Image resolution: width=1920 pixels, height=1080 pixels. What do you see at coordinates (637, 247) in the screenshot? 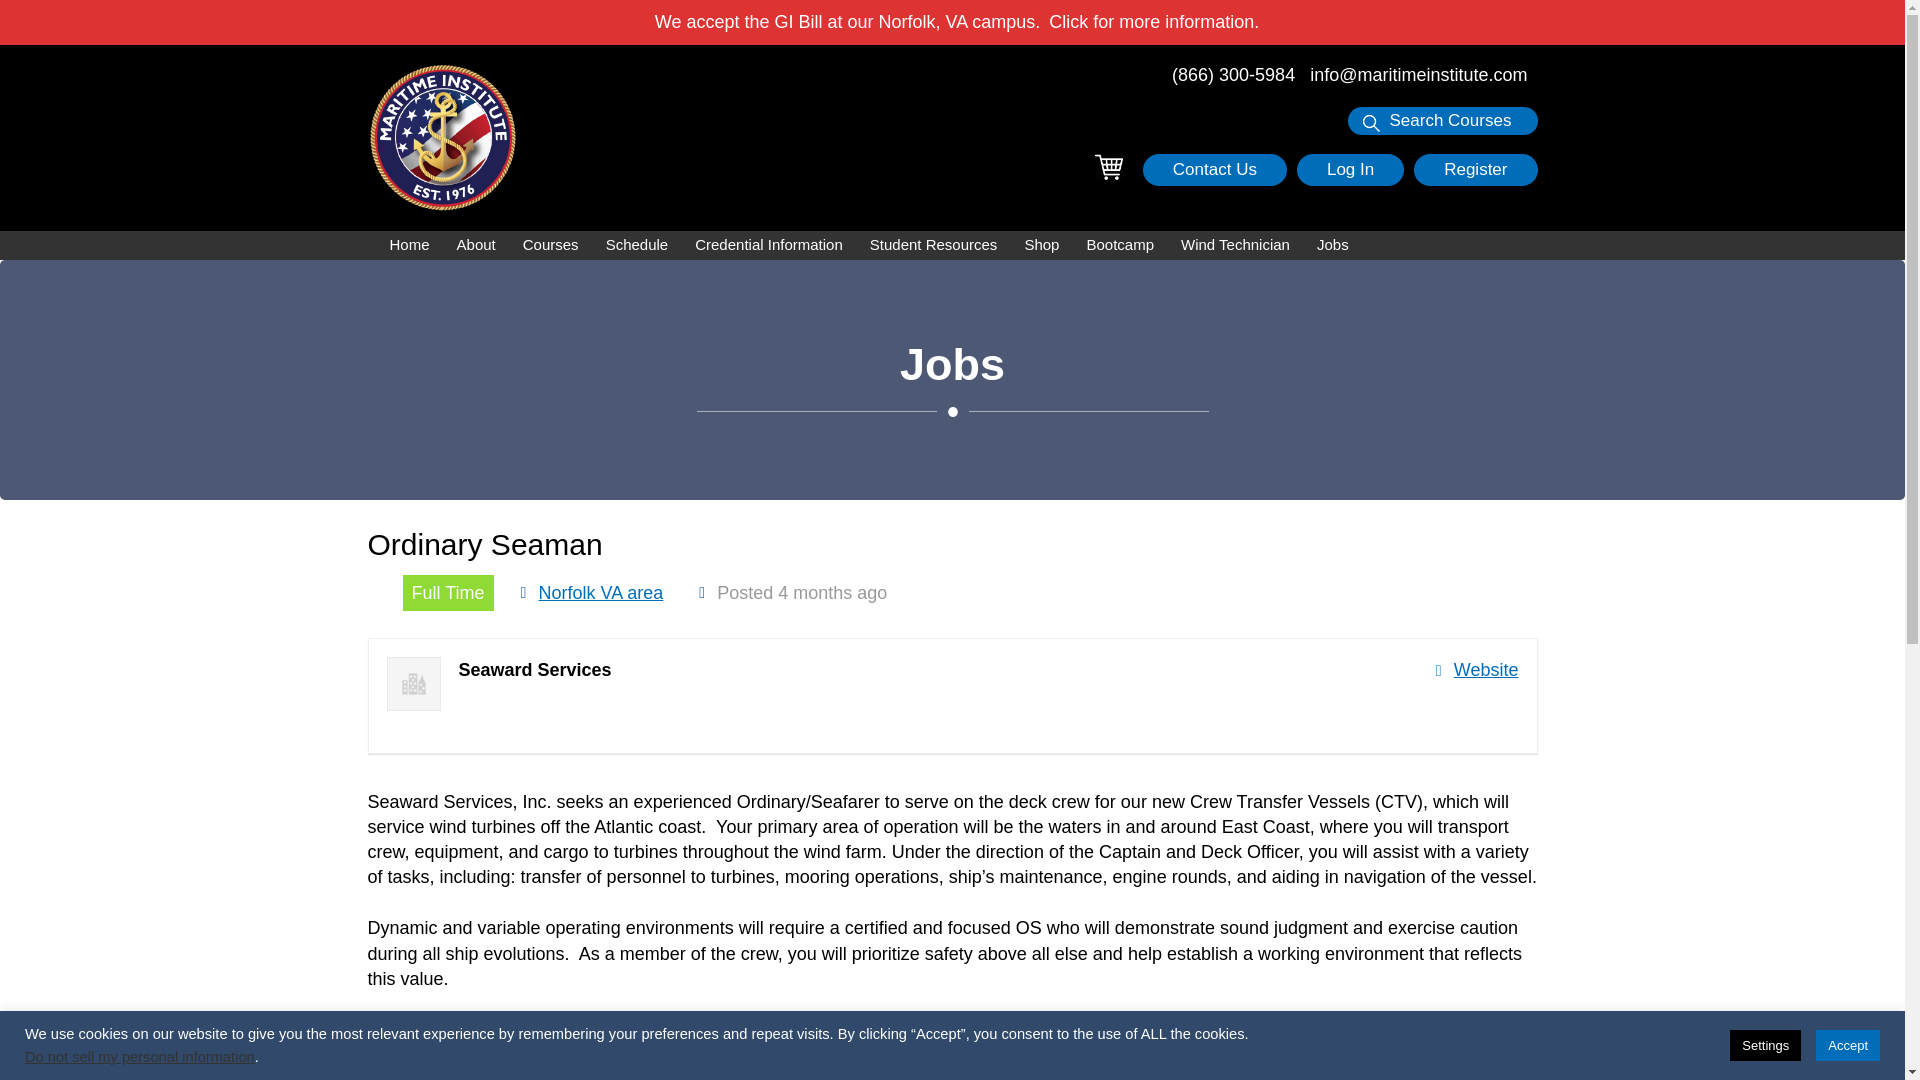
I see `Schedule` at bounding box center [637, 247].